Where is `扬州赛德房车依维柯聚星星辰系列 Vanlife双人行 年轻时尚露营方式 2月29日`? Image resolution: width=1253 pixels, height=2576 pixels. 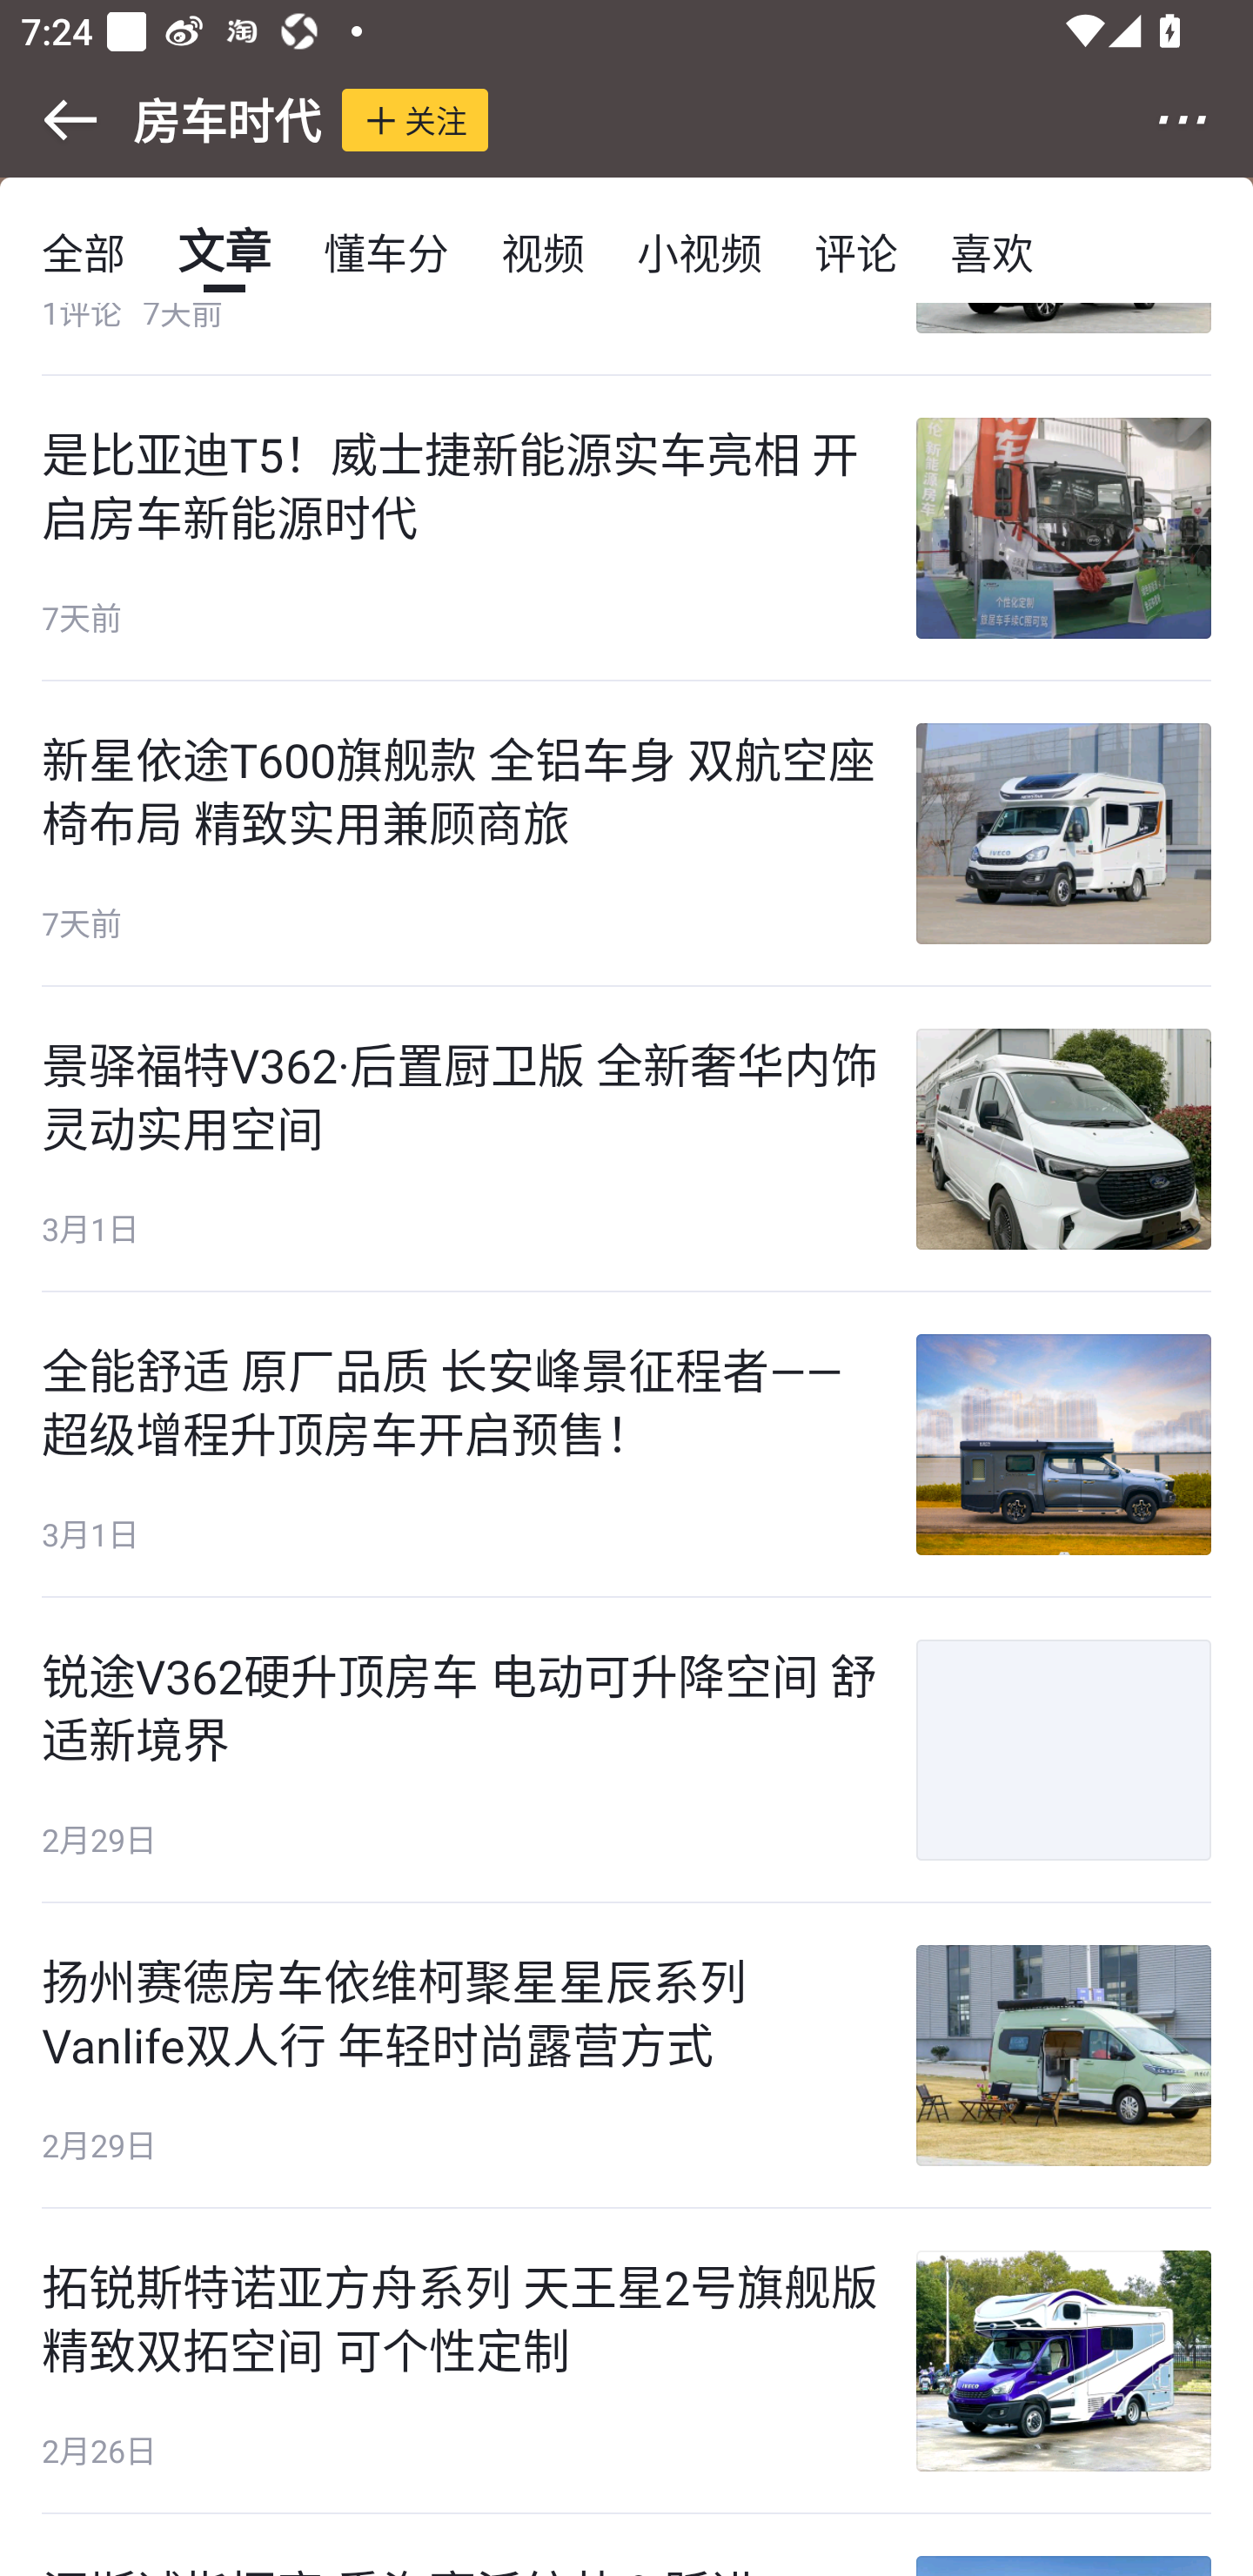
扬州赛德房车依维柯聚星星辰系列 Vanlife双人行 年轻时尚露营方式 2月29日 is located at coordinates (626, 2056).